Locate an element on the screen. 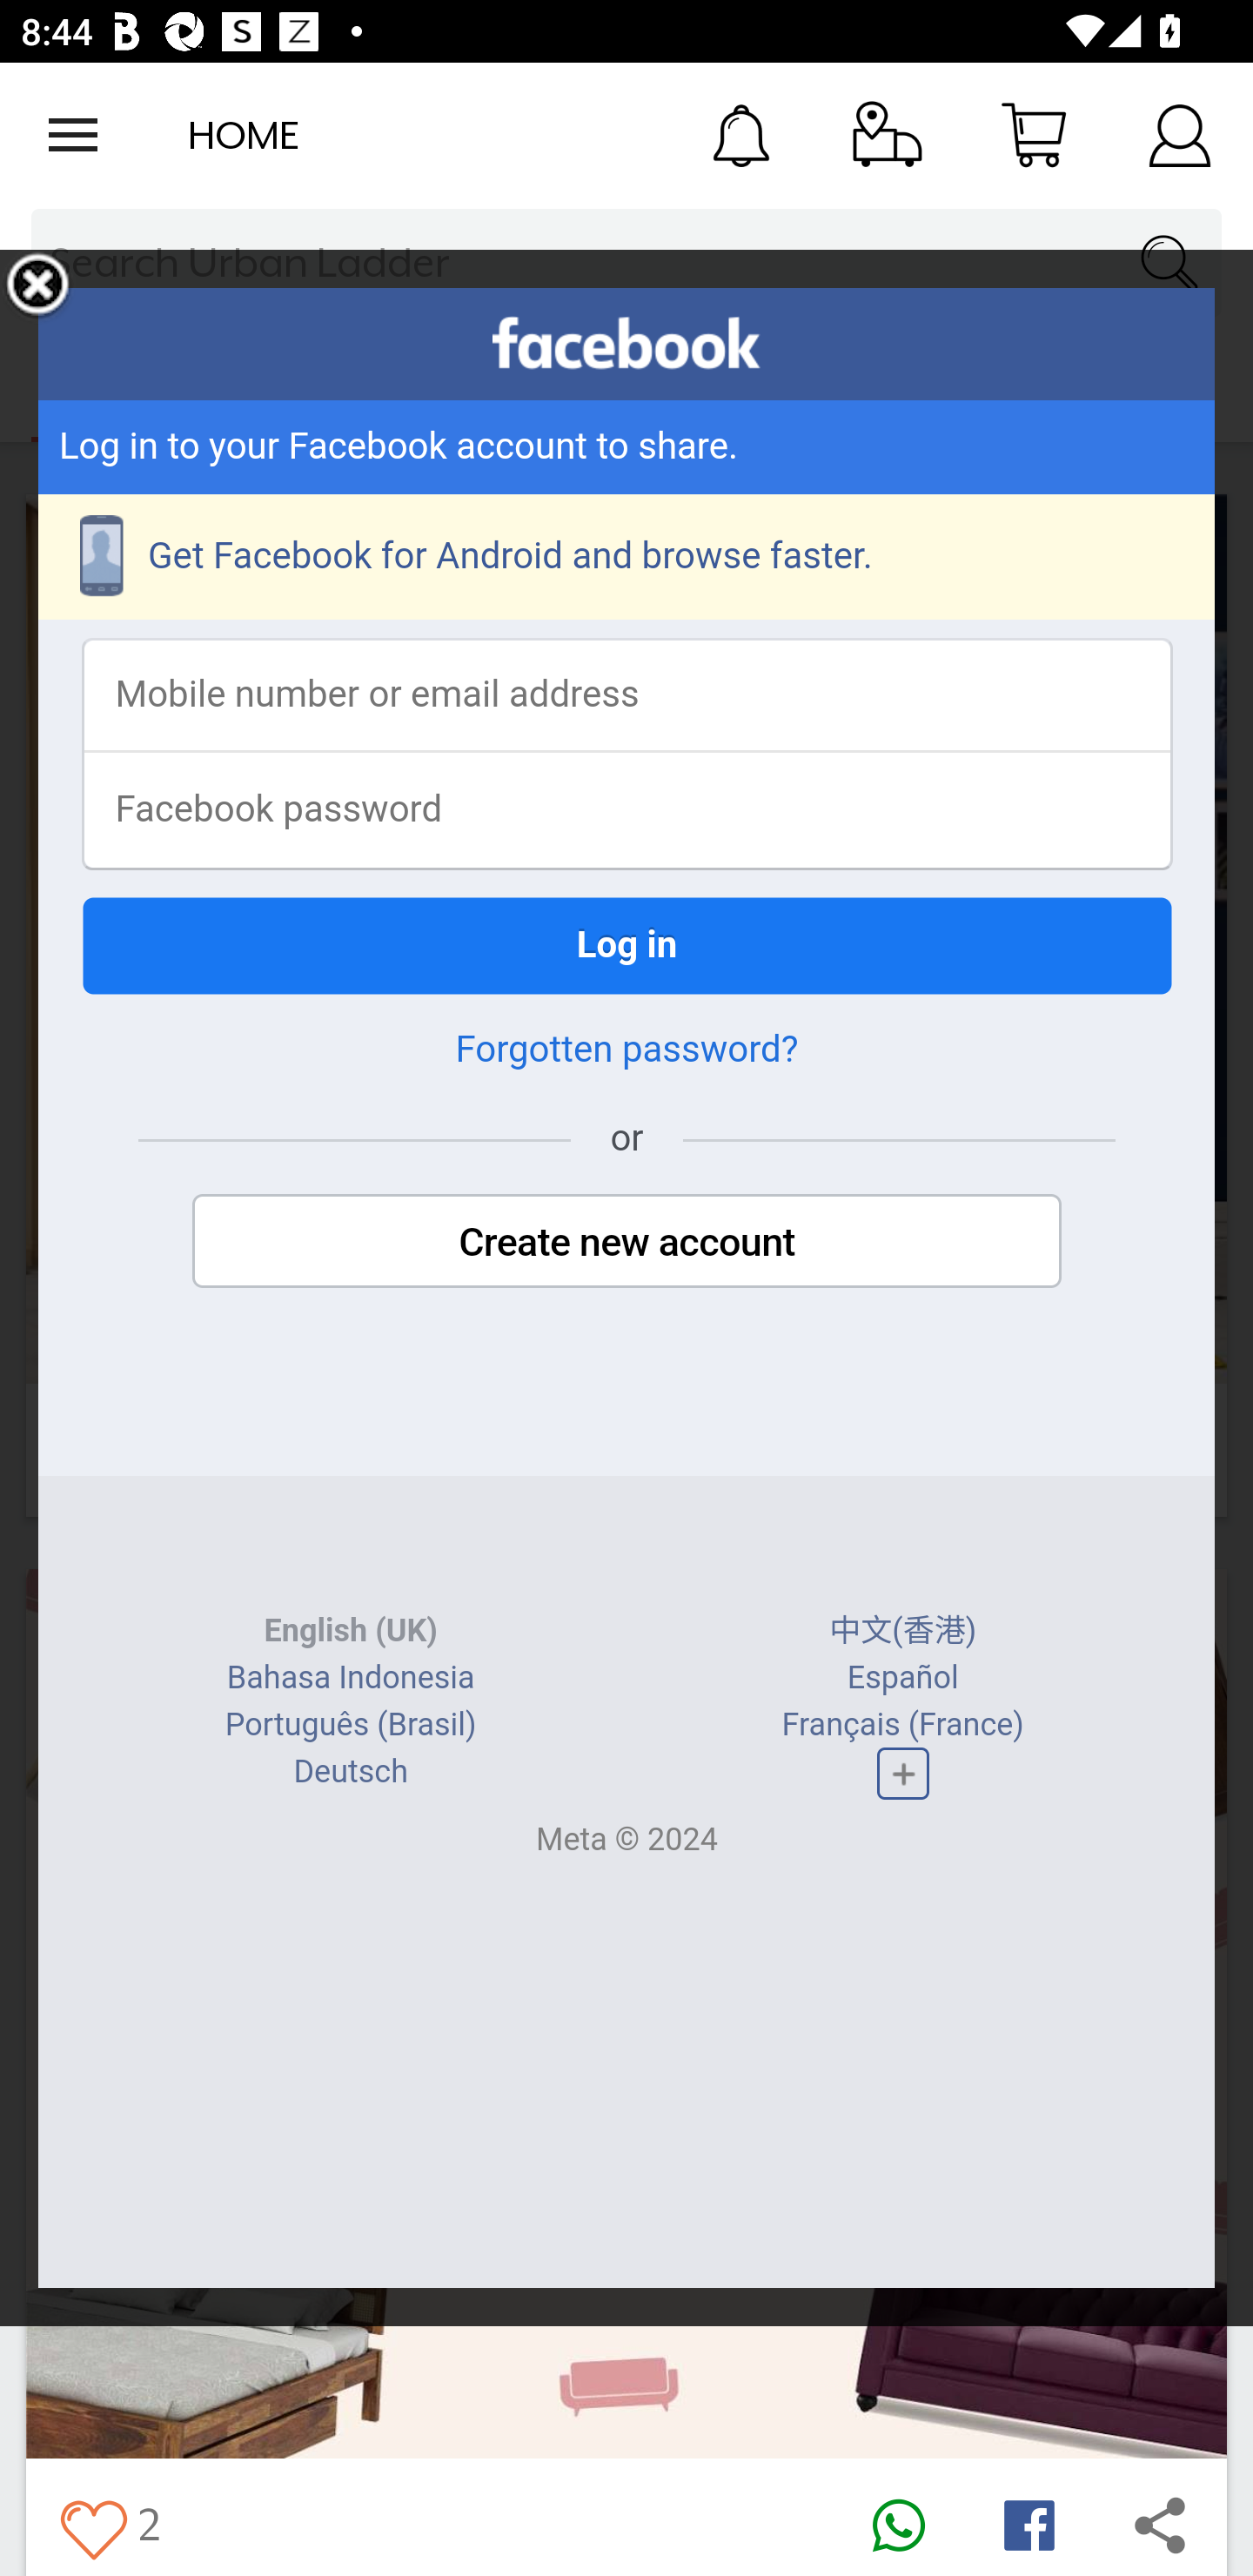  Español is located at coordinates (901, 1678).